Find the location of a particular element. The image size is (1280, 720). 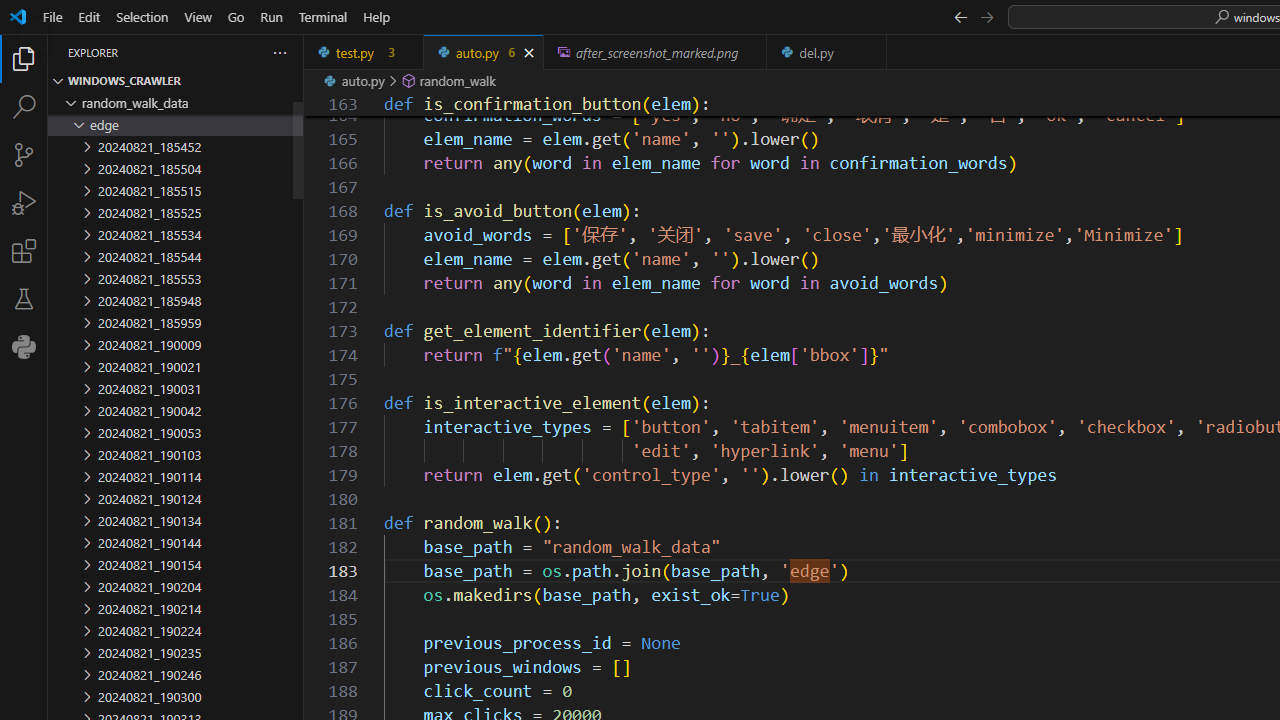

Explorer (Ctrl+Shift+E) is located at coordinates (24, 58).